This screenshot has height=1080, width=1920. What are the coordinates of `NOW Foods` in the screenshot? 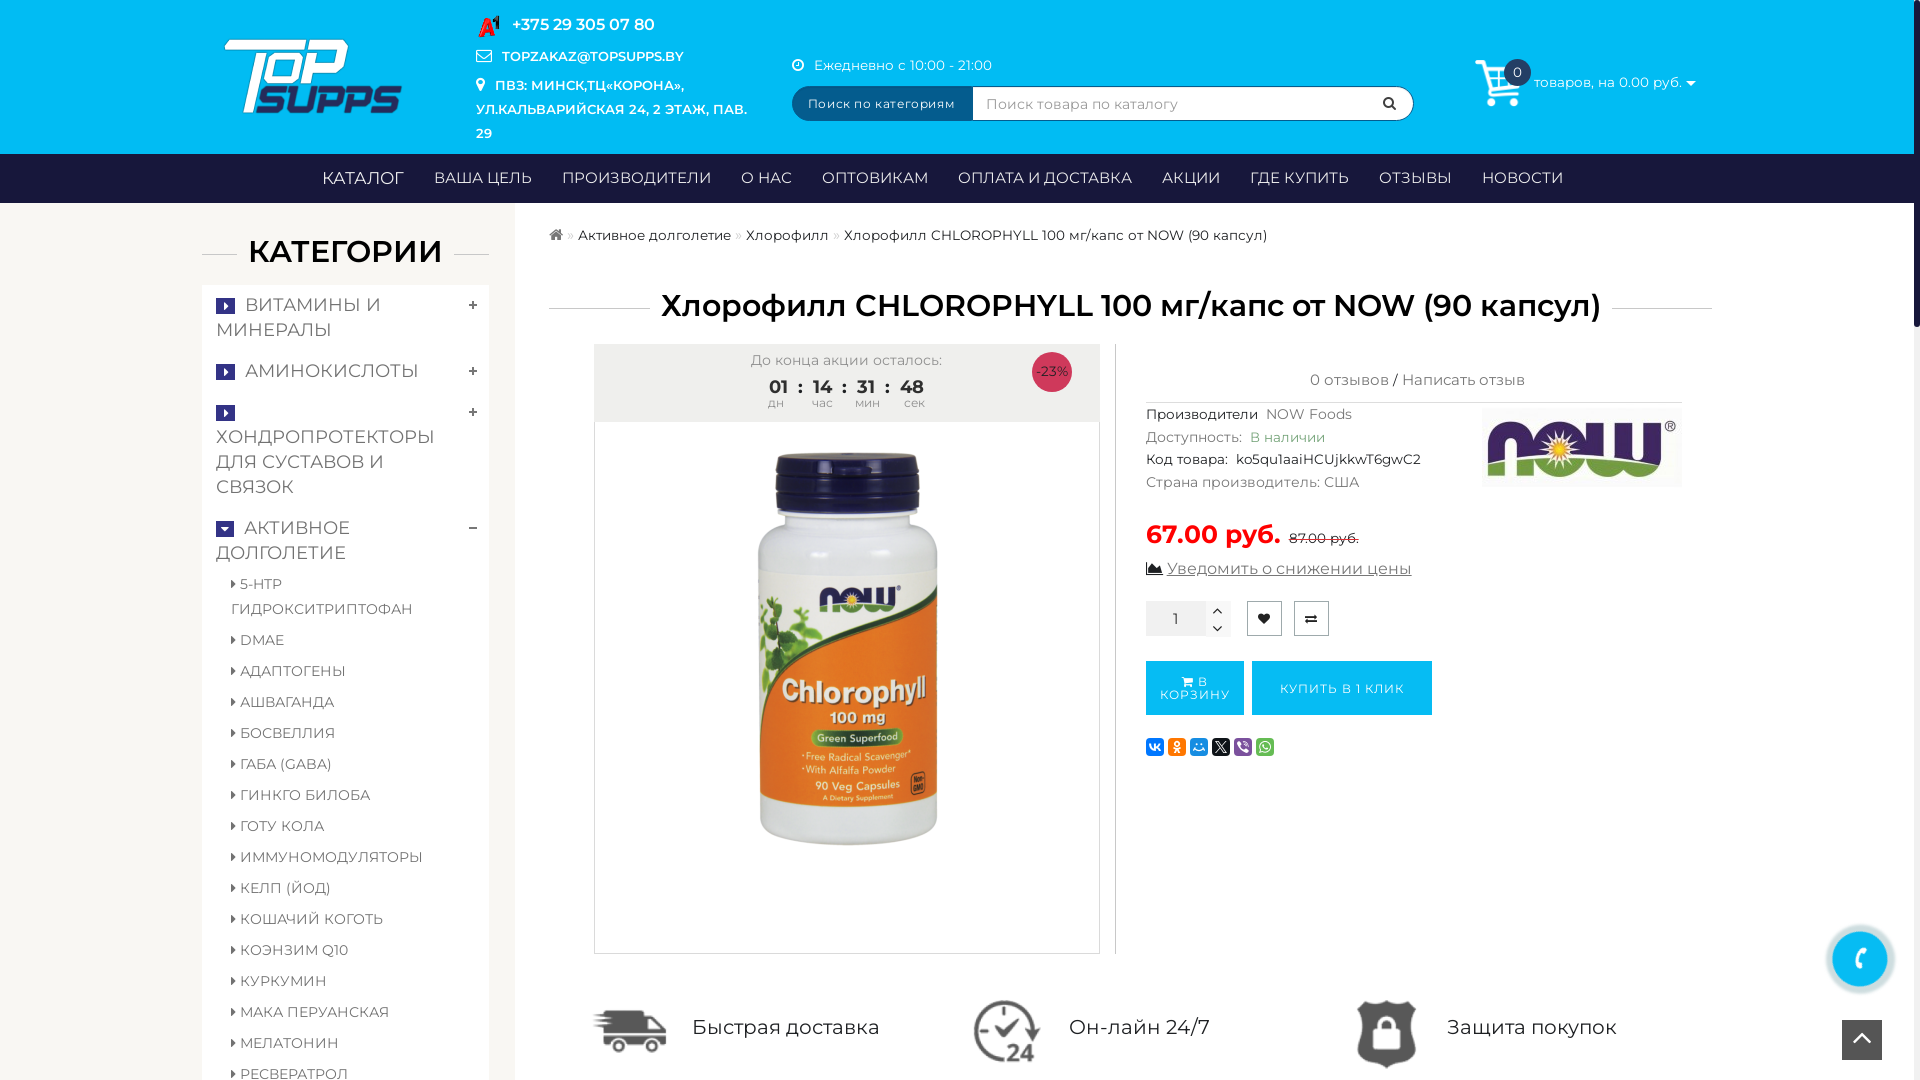 It's located at (1582, 448).